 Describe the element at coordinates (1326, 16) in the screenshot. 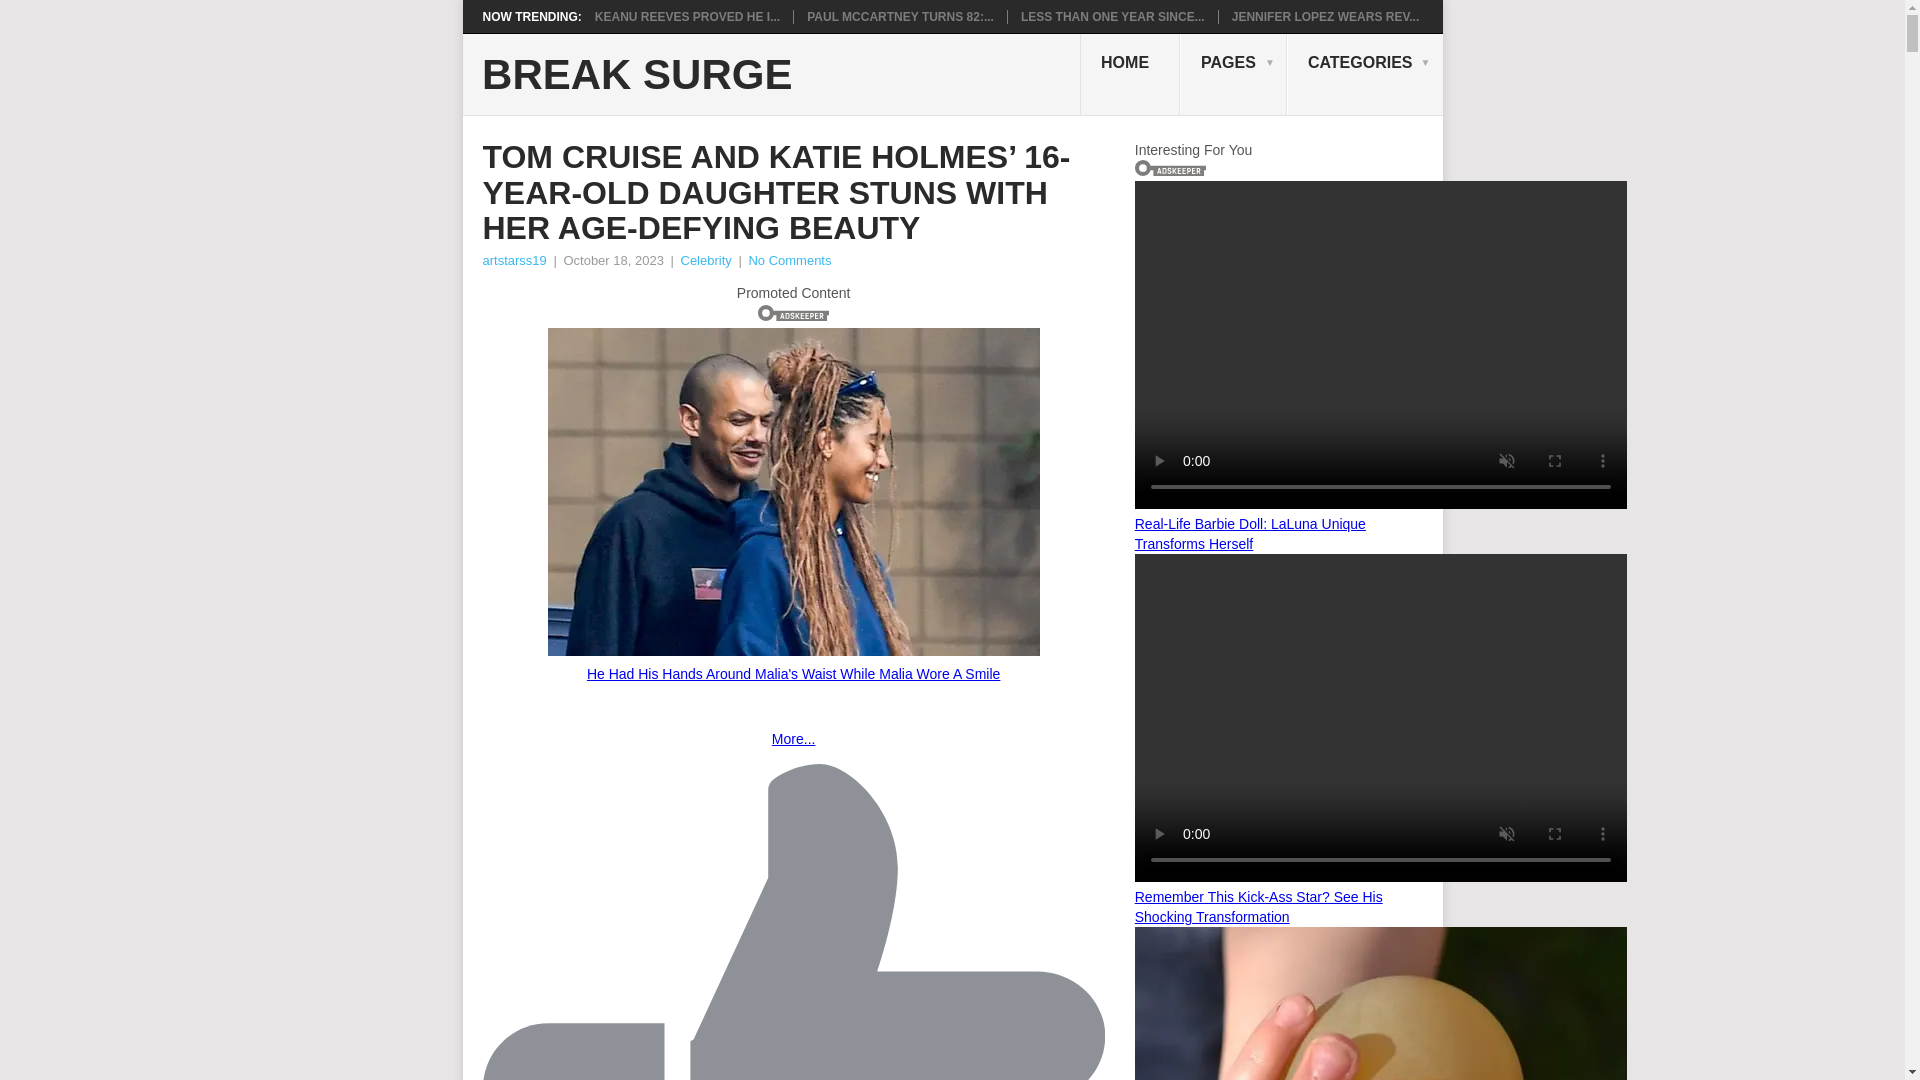

I see `JENNIFER LOPEZ WEARS REV...` at that location.